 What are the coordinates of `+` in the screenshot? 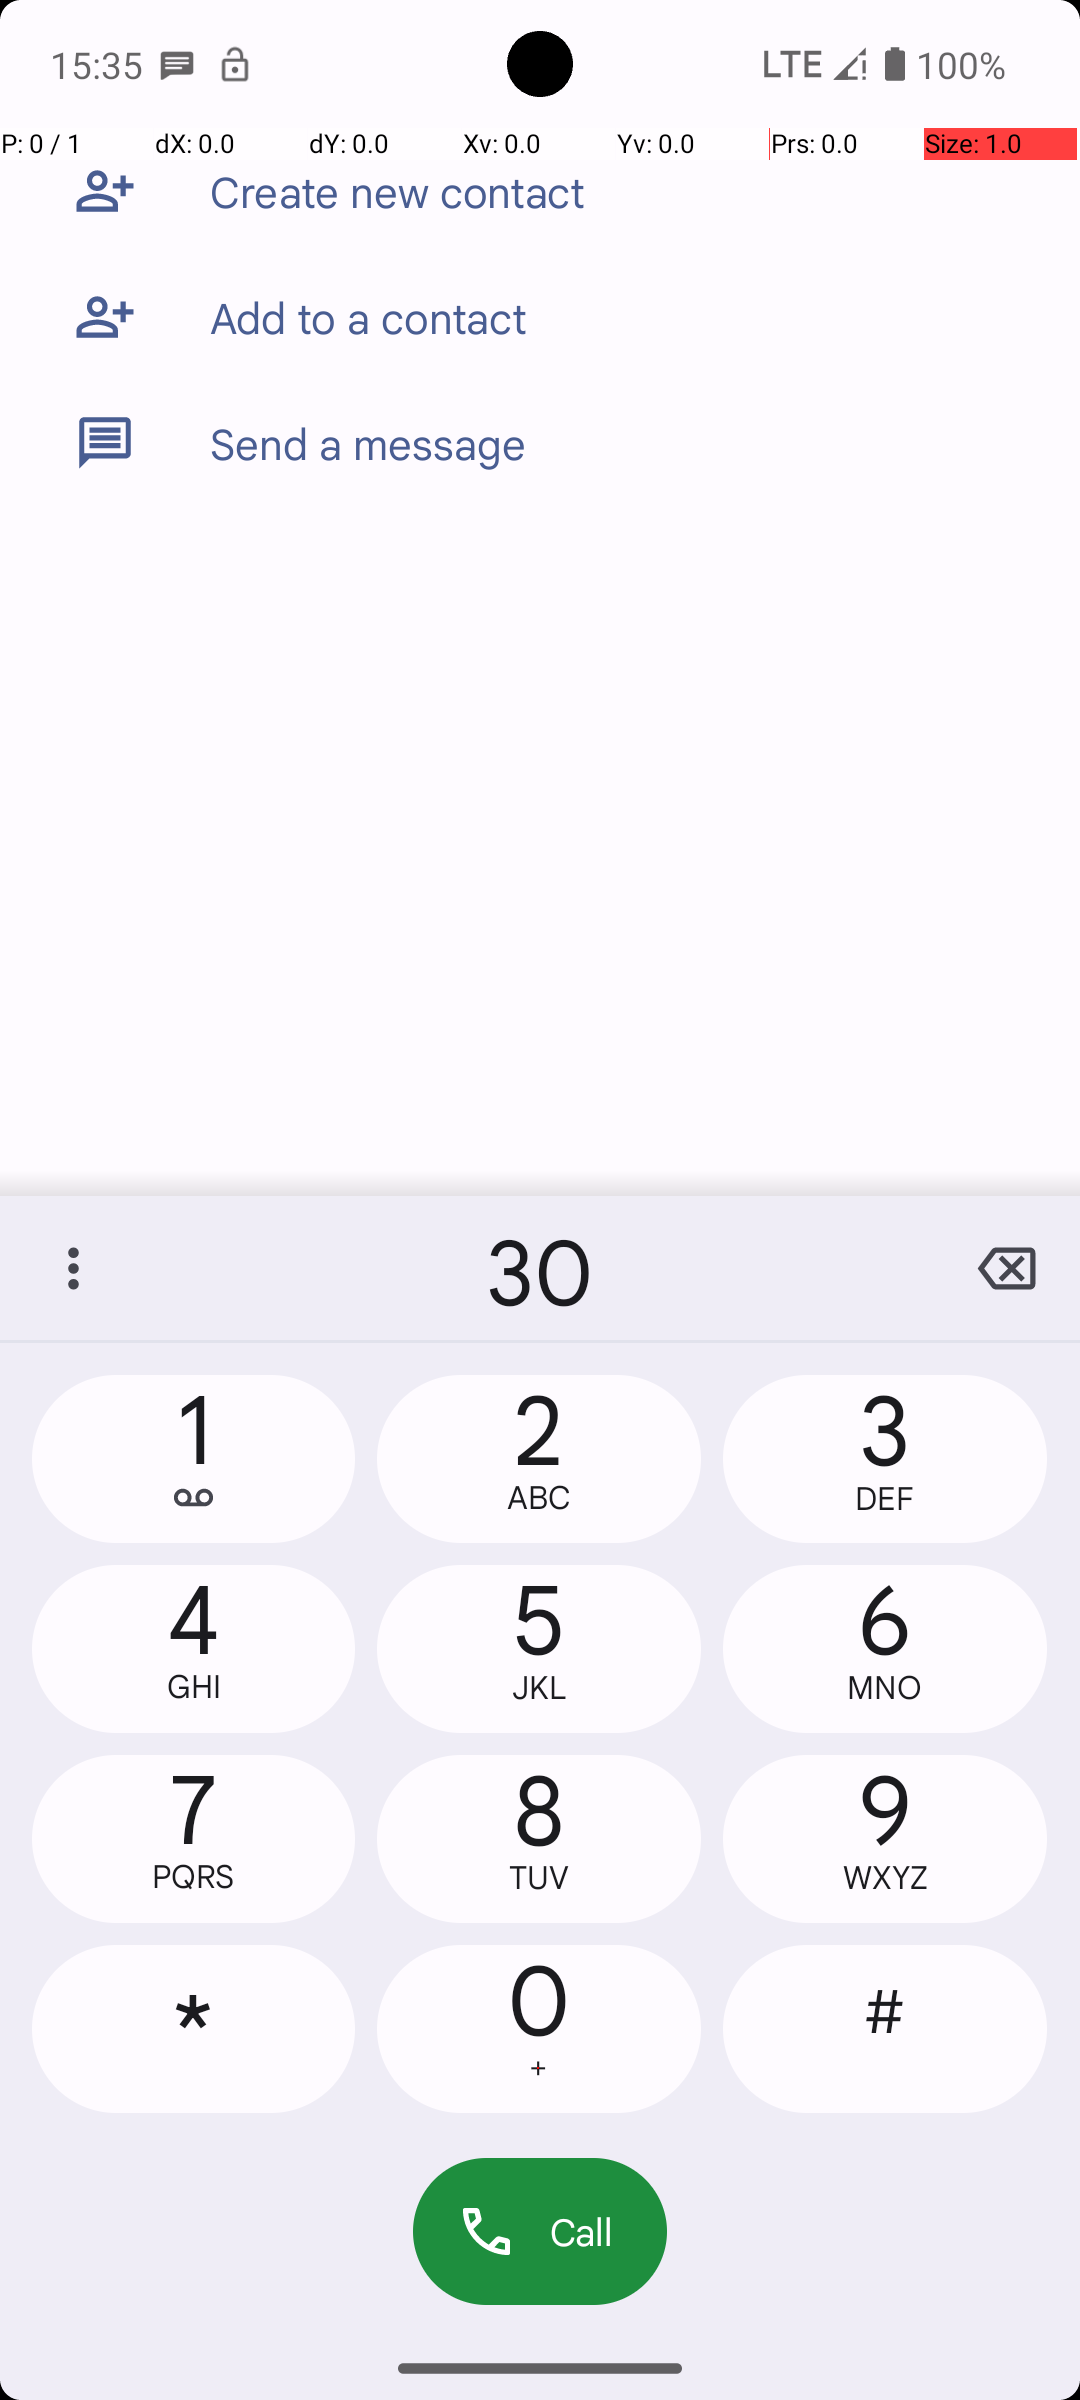 It's located at (538, 2068).